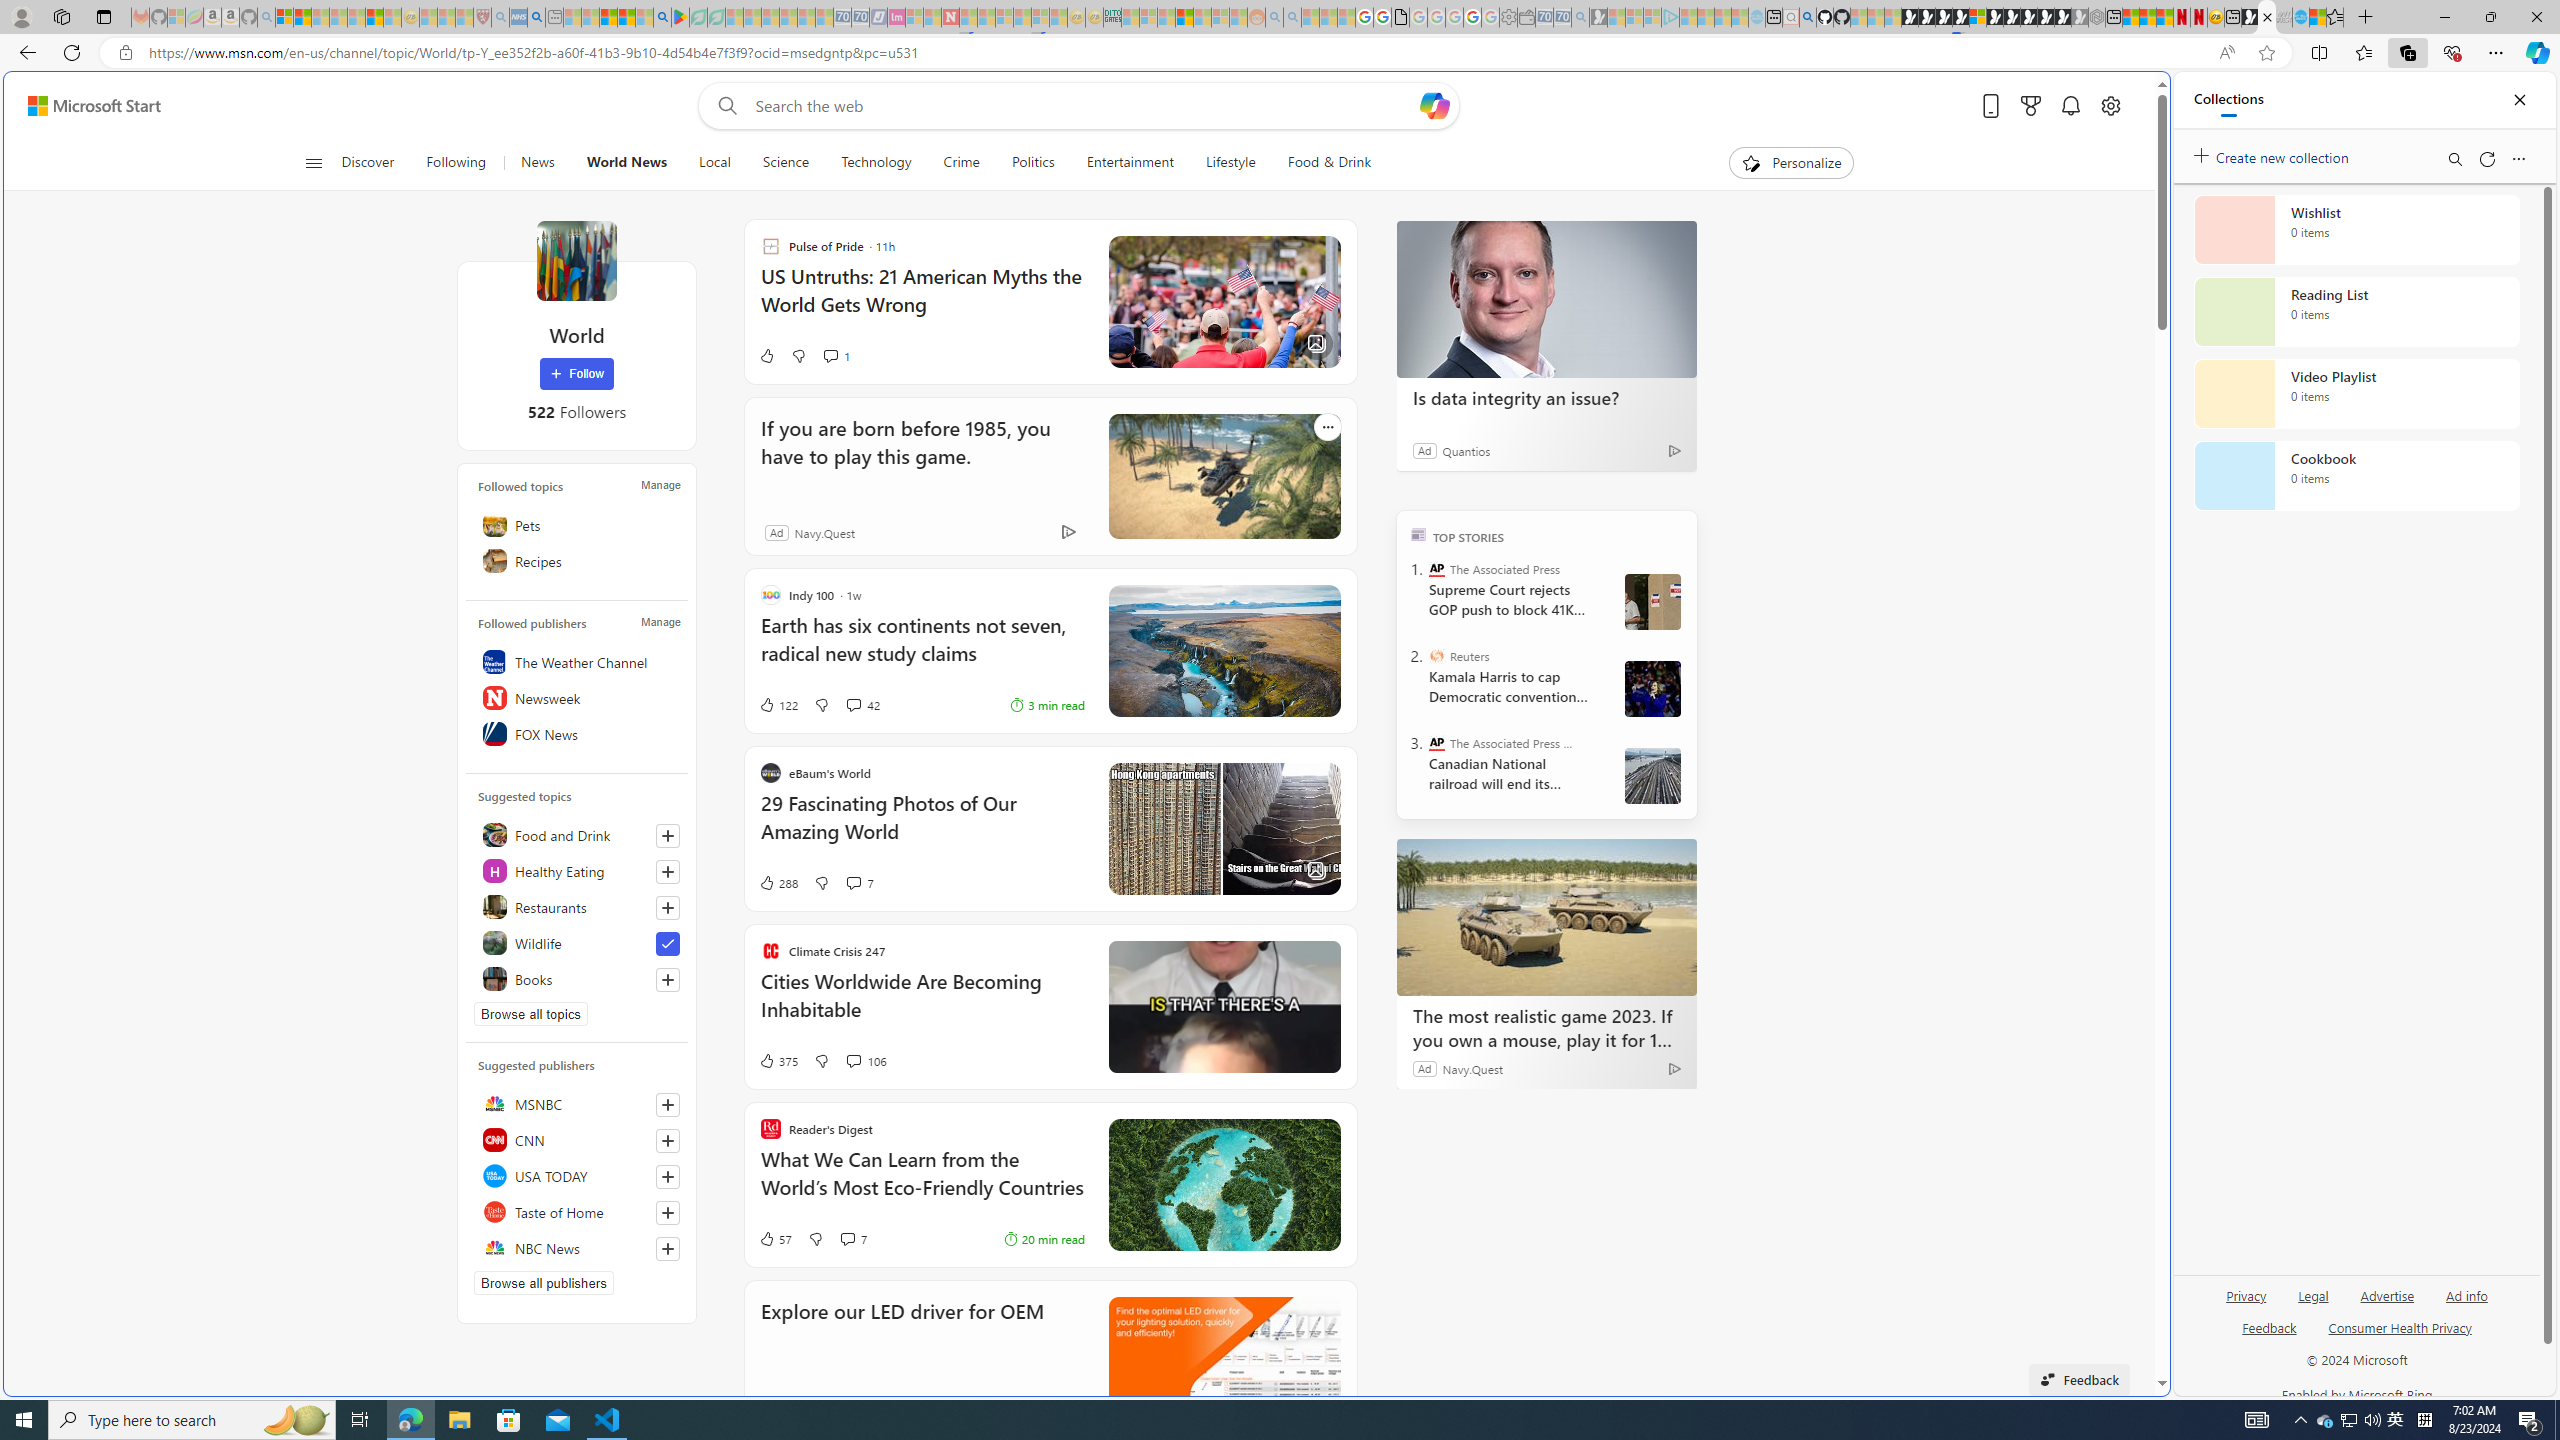  Describe the element at coordinates (668, 944) in the screenshot. I see `Unfollow this topic` at that location.